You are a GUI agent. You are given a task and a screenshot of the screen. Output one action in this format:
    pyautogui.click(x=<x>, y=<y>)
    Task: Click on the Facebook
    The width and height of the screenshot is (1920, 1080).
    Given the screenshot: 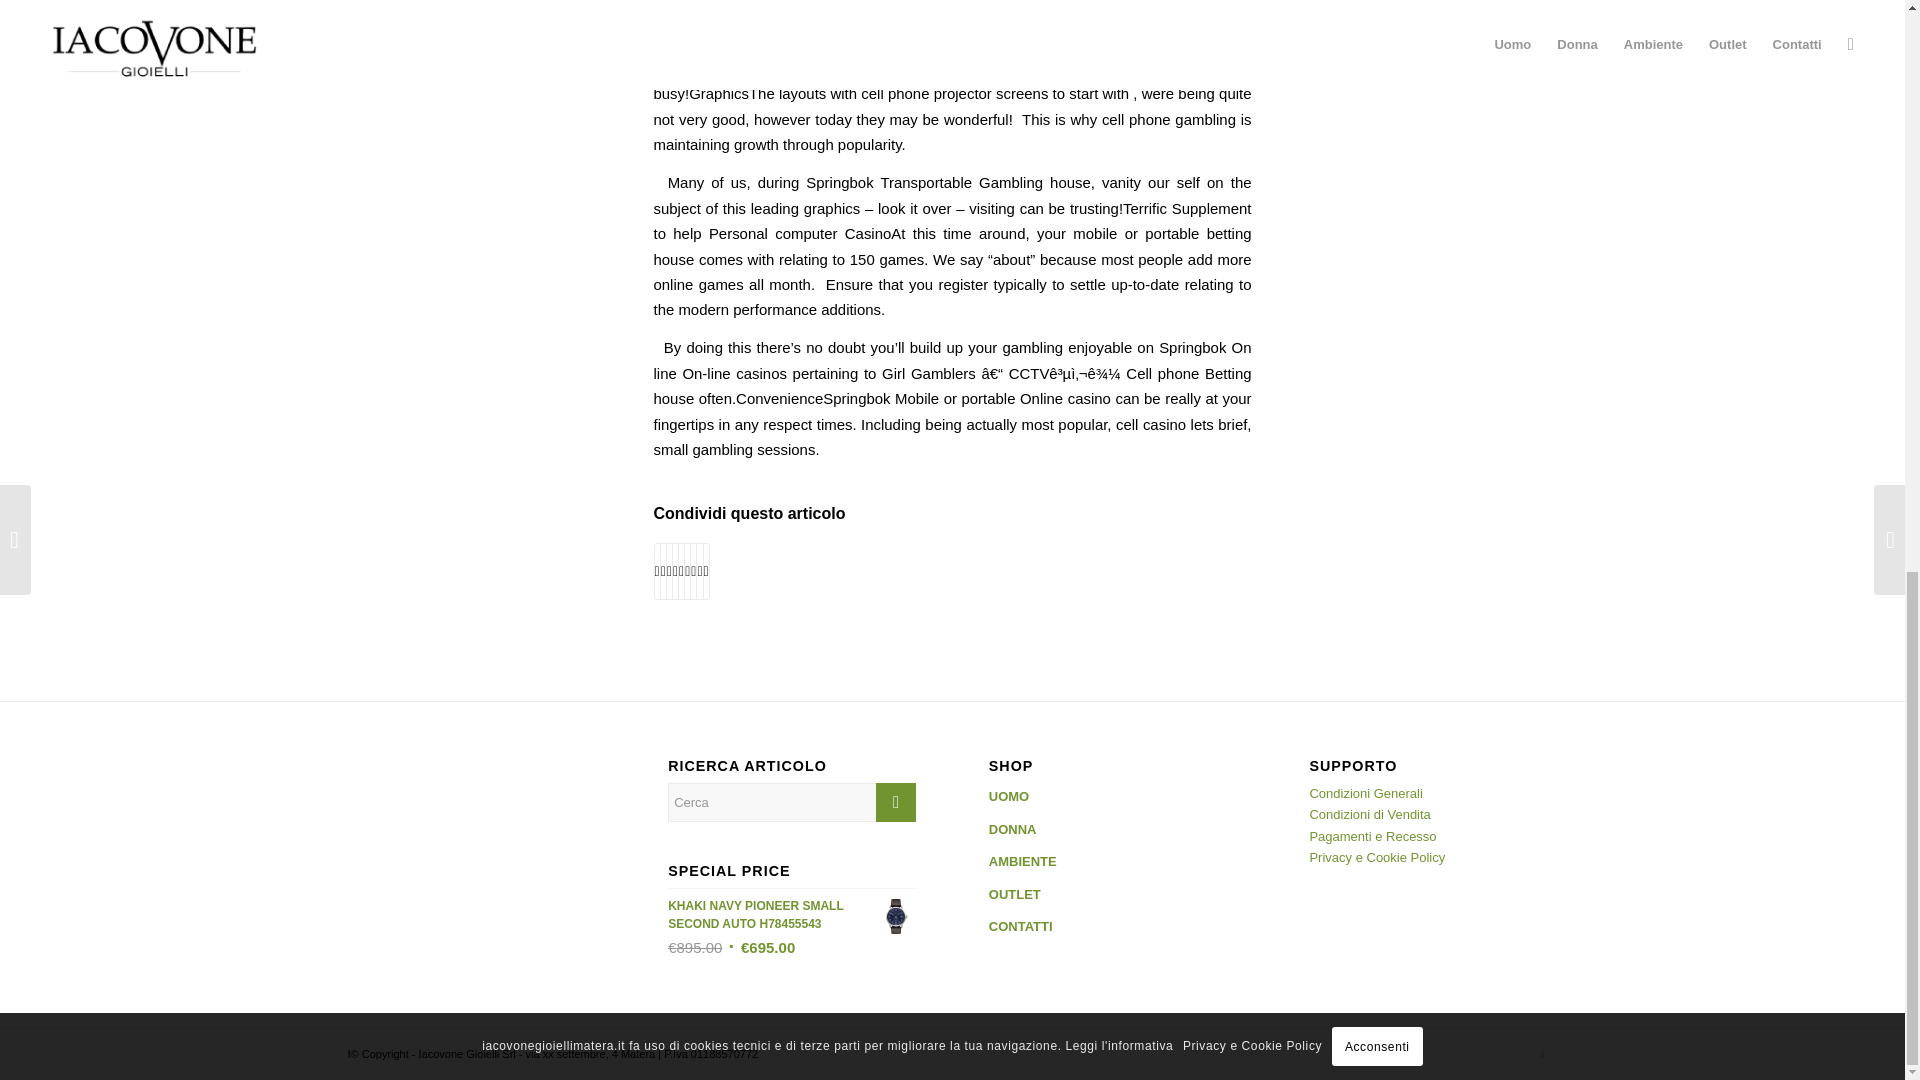 What is the action you would take?
    pyautogui.click(x=1542, y=1054)
    